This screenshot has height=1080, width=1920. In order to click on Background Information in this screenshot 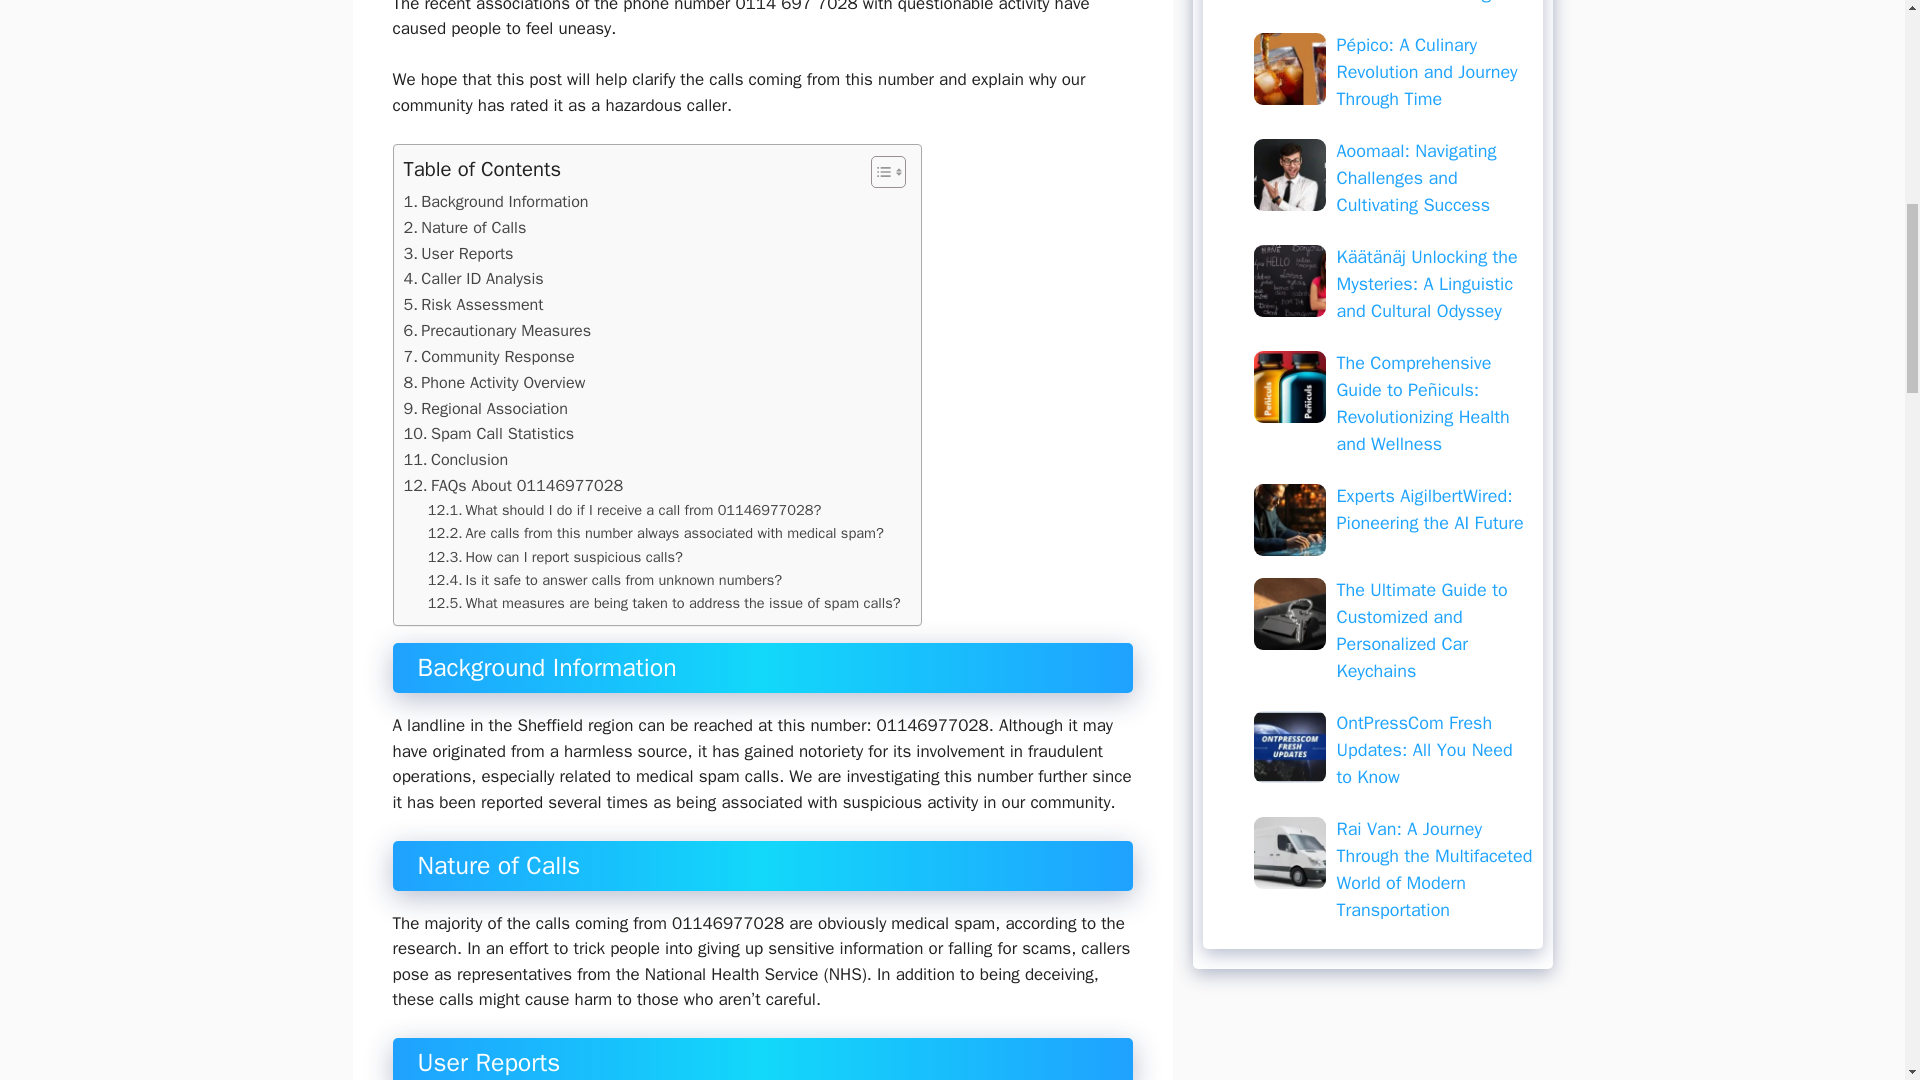, I will do `click(496, 202)`.